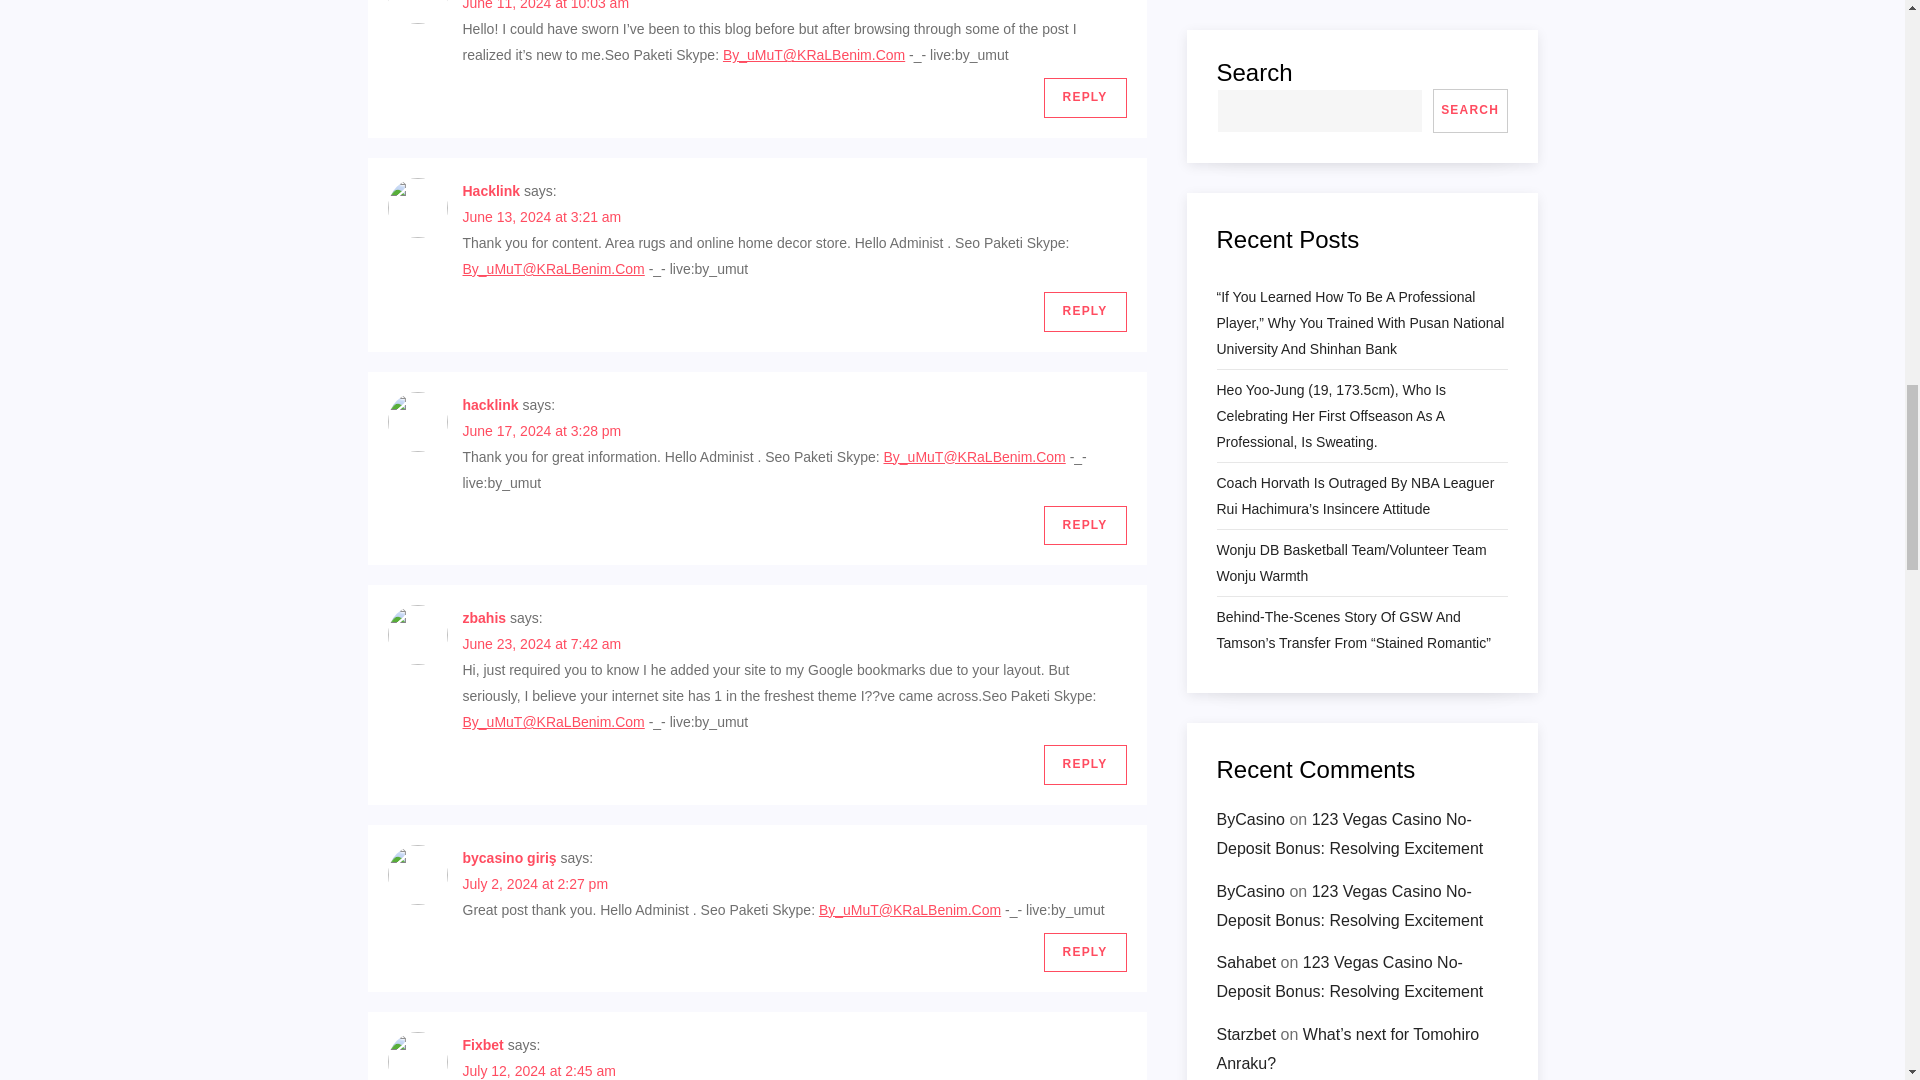 This screenshot has width=1920, height=1080. Describe the element at coordinates (541, 430) in the screenshot. I see `June 17, 2024 at 3:28 pm` at that location.